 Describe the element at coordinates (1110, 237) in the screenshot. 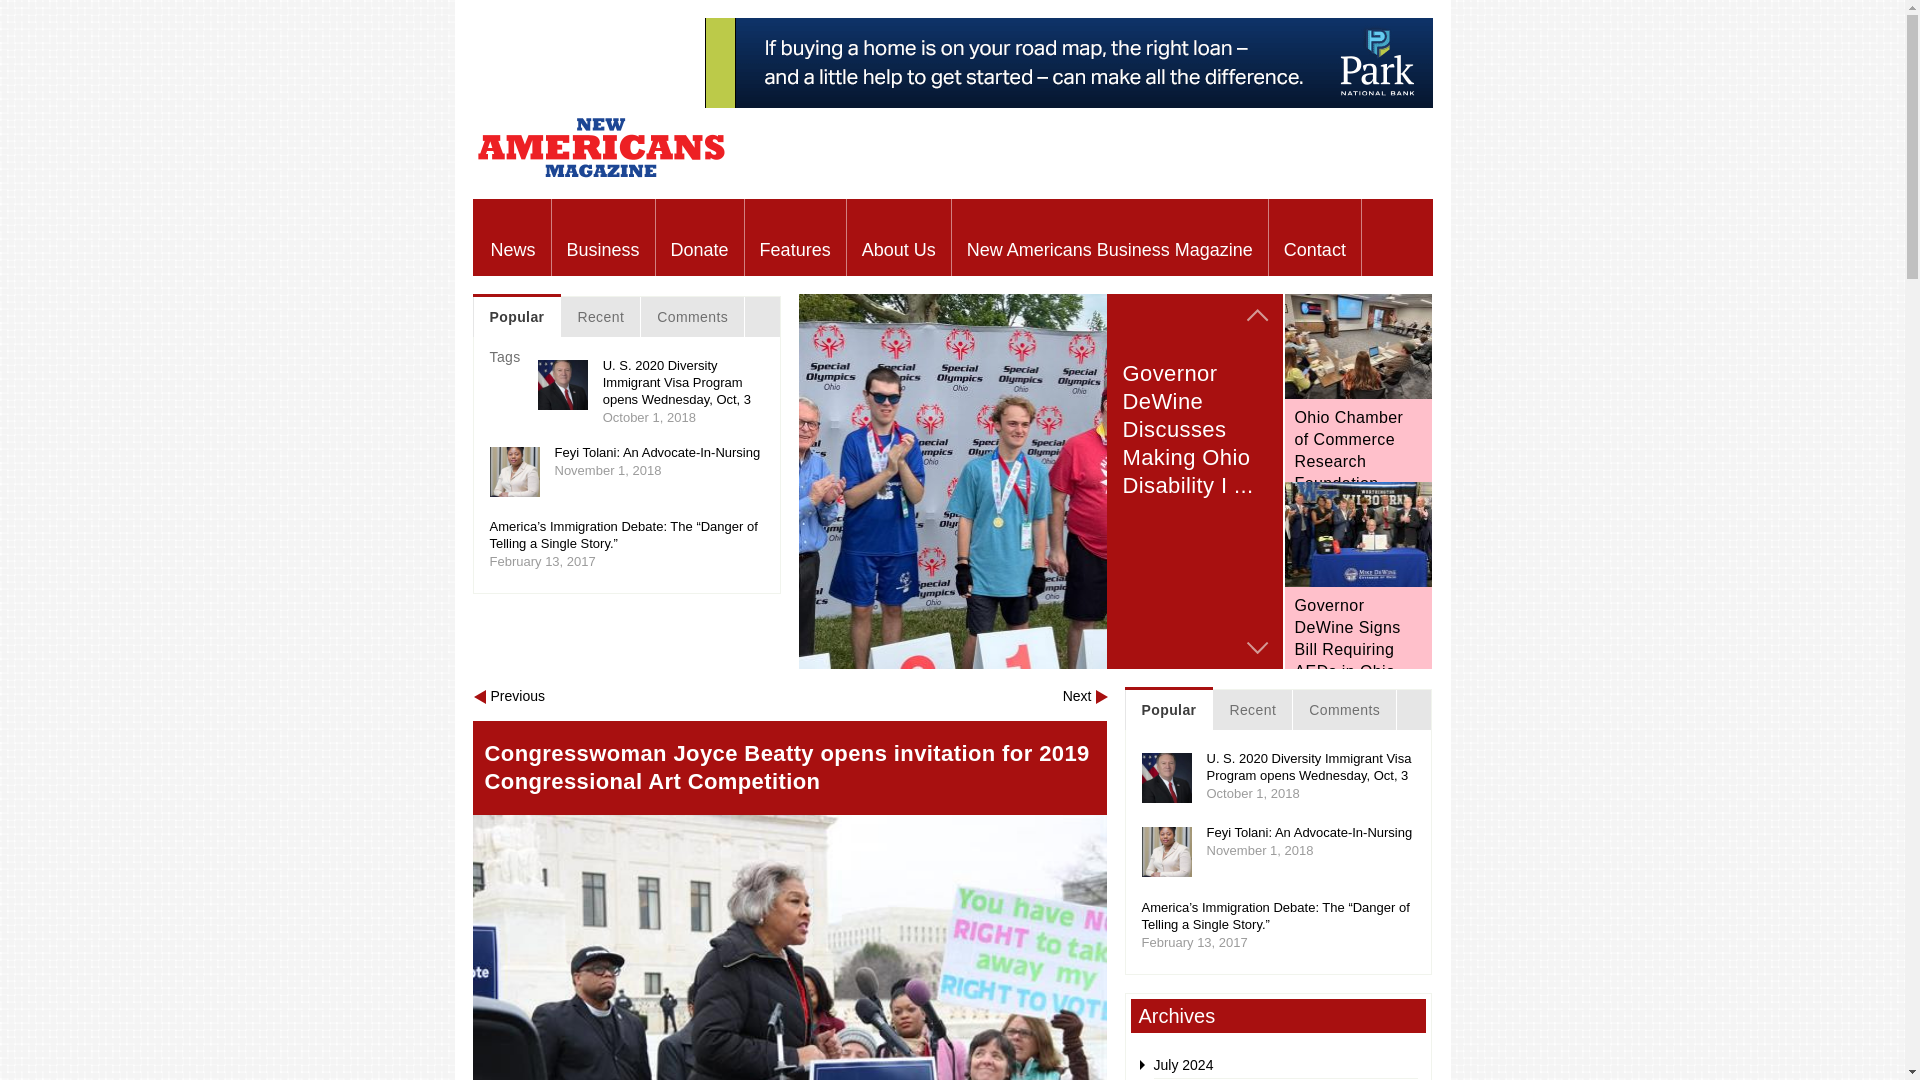

I see `New Americans Business Magazine` at that location.